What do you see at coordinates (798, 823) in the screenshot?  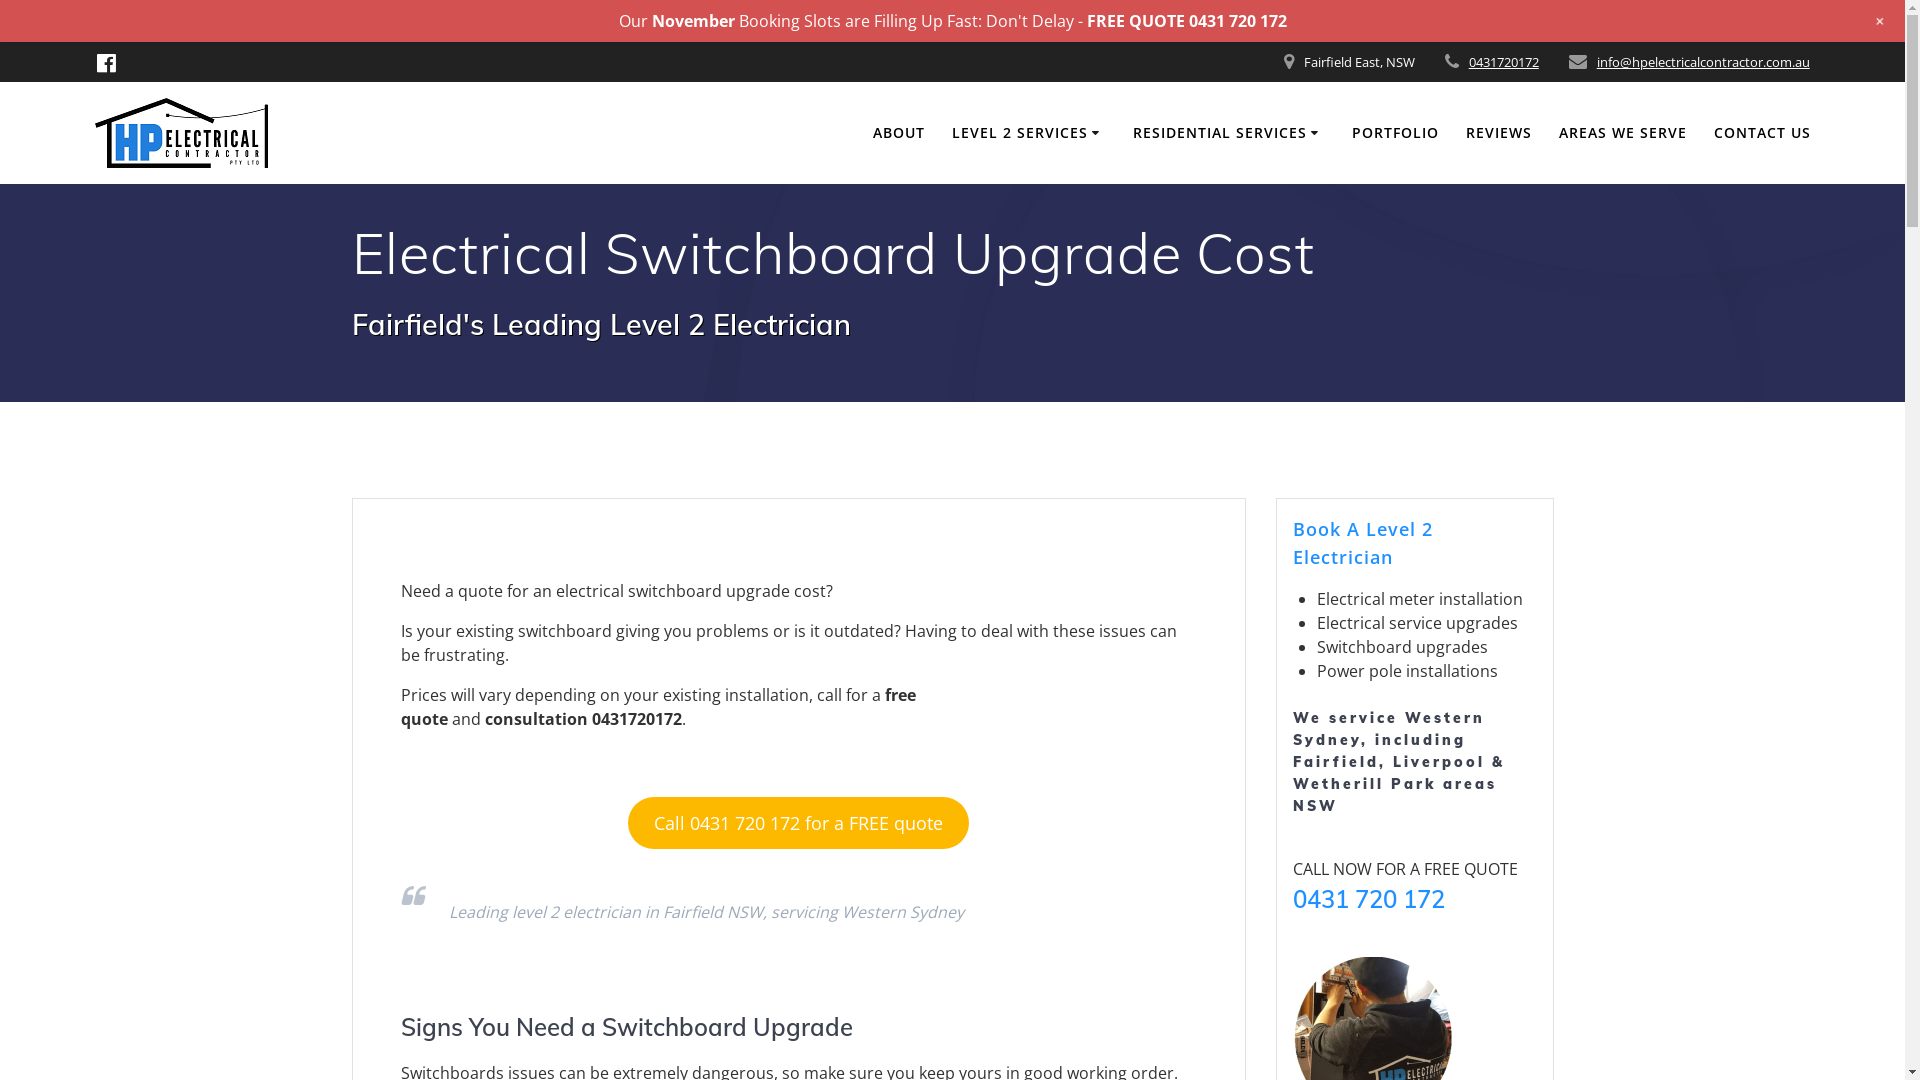 I see `Call 0431 720 172 for a FREE quote` at bounding box center [798, 823].